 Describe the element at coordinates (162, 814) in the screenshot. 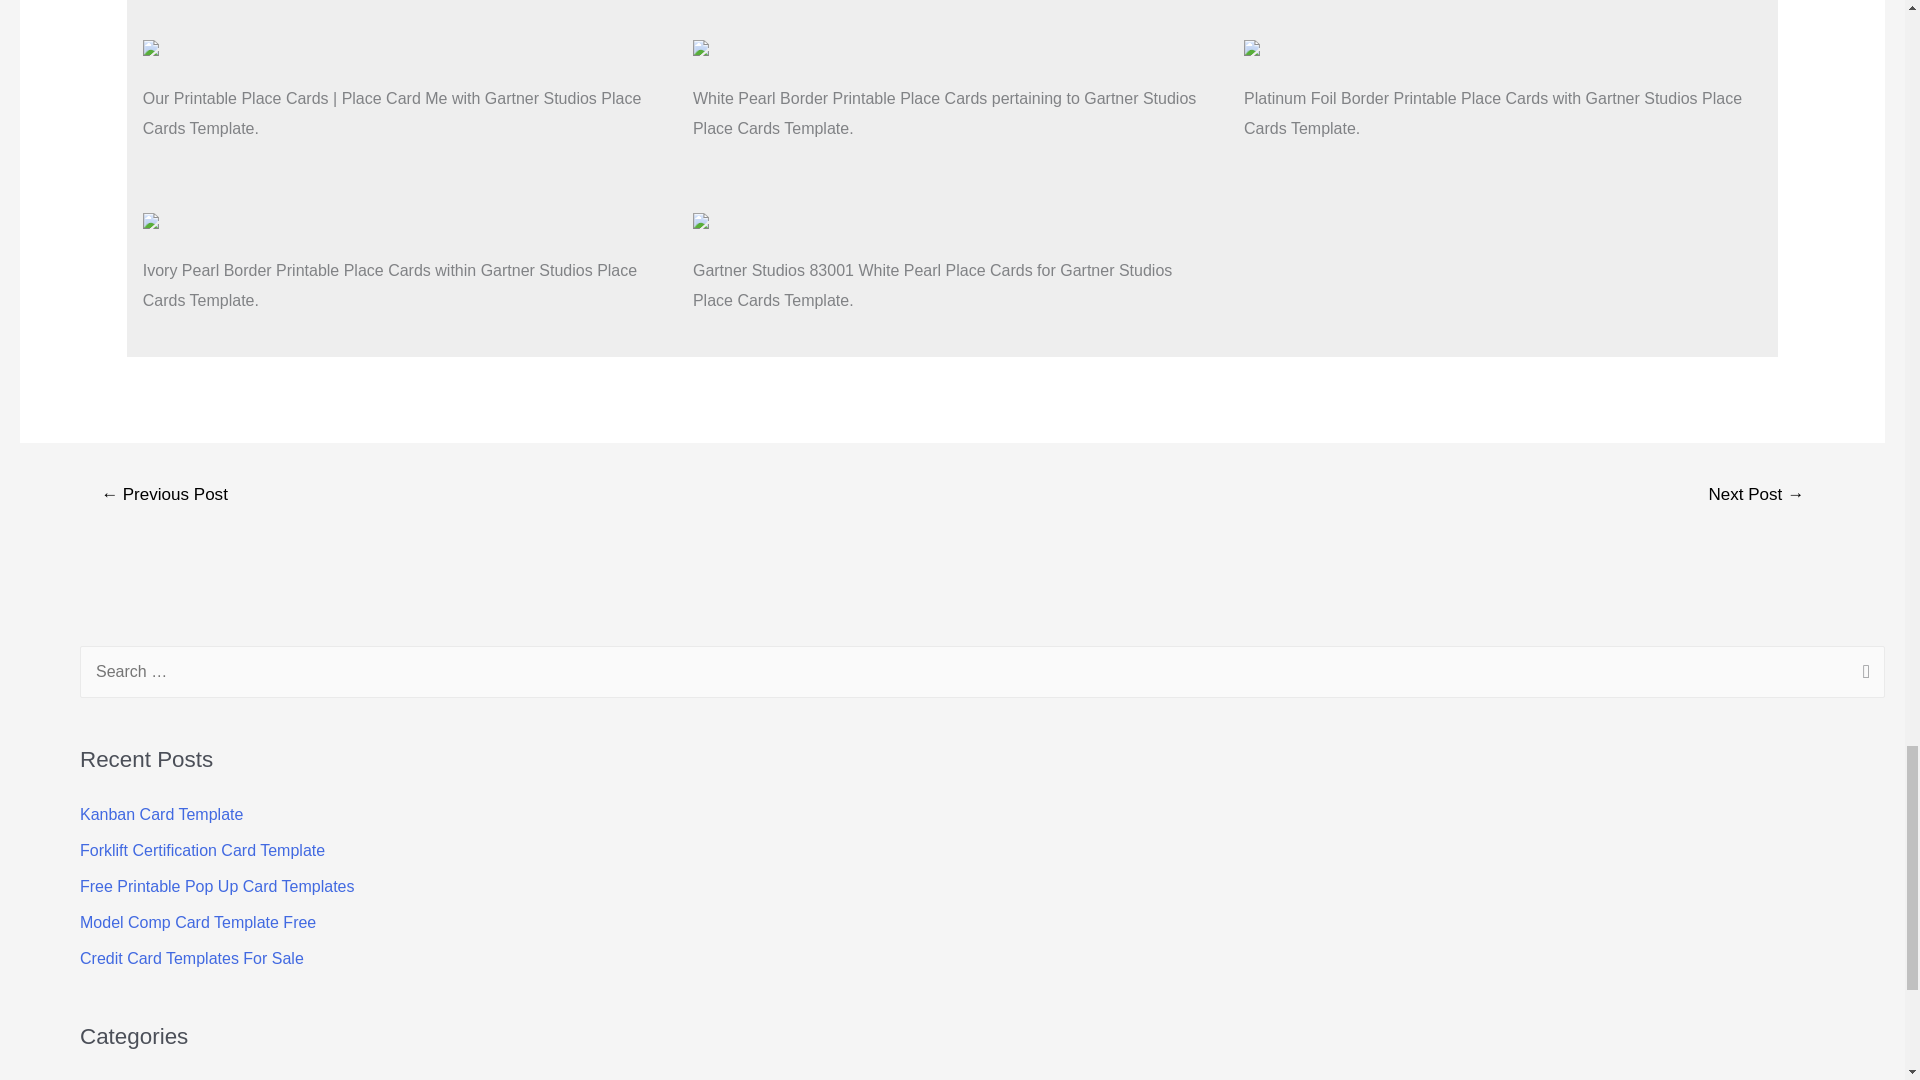

I see `Kanban Card Template` at that location.